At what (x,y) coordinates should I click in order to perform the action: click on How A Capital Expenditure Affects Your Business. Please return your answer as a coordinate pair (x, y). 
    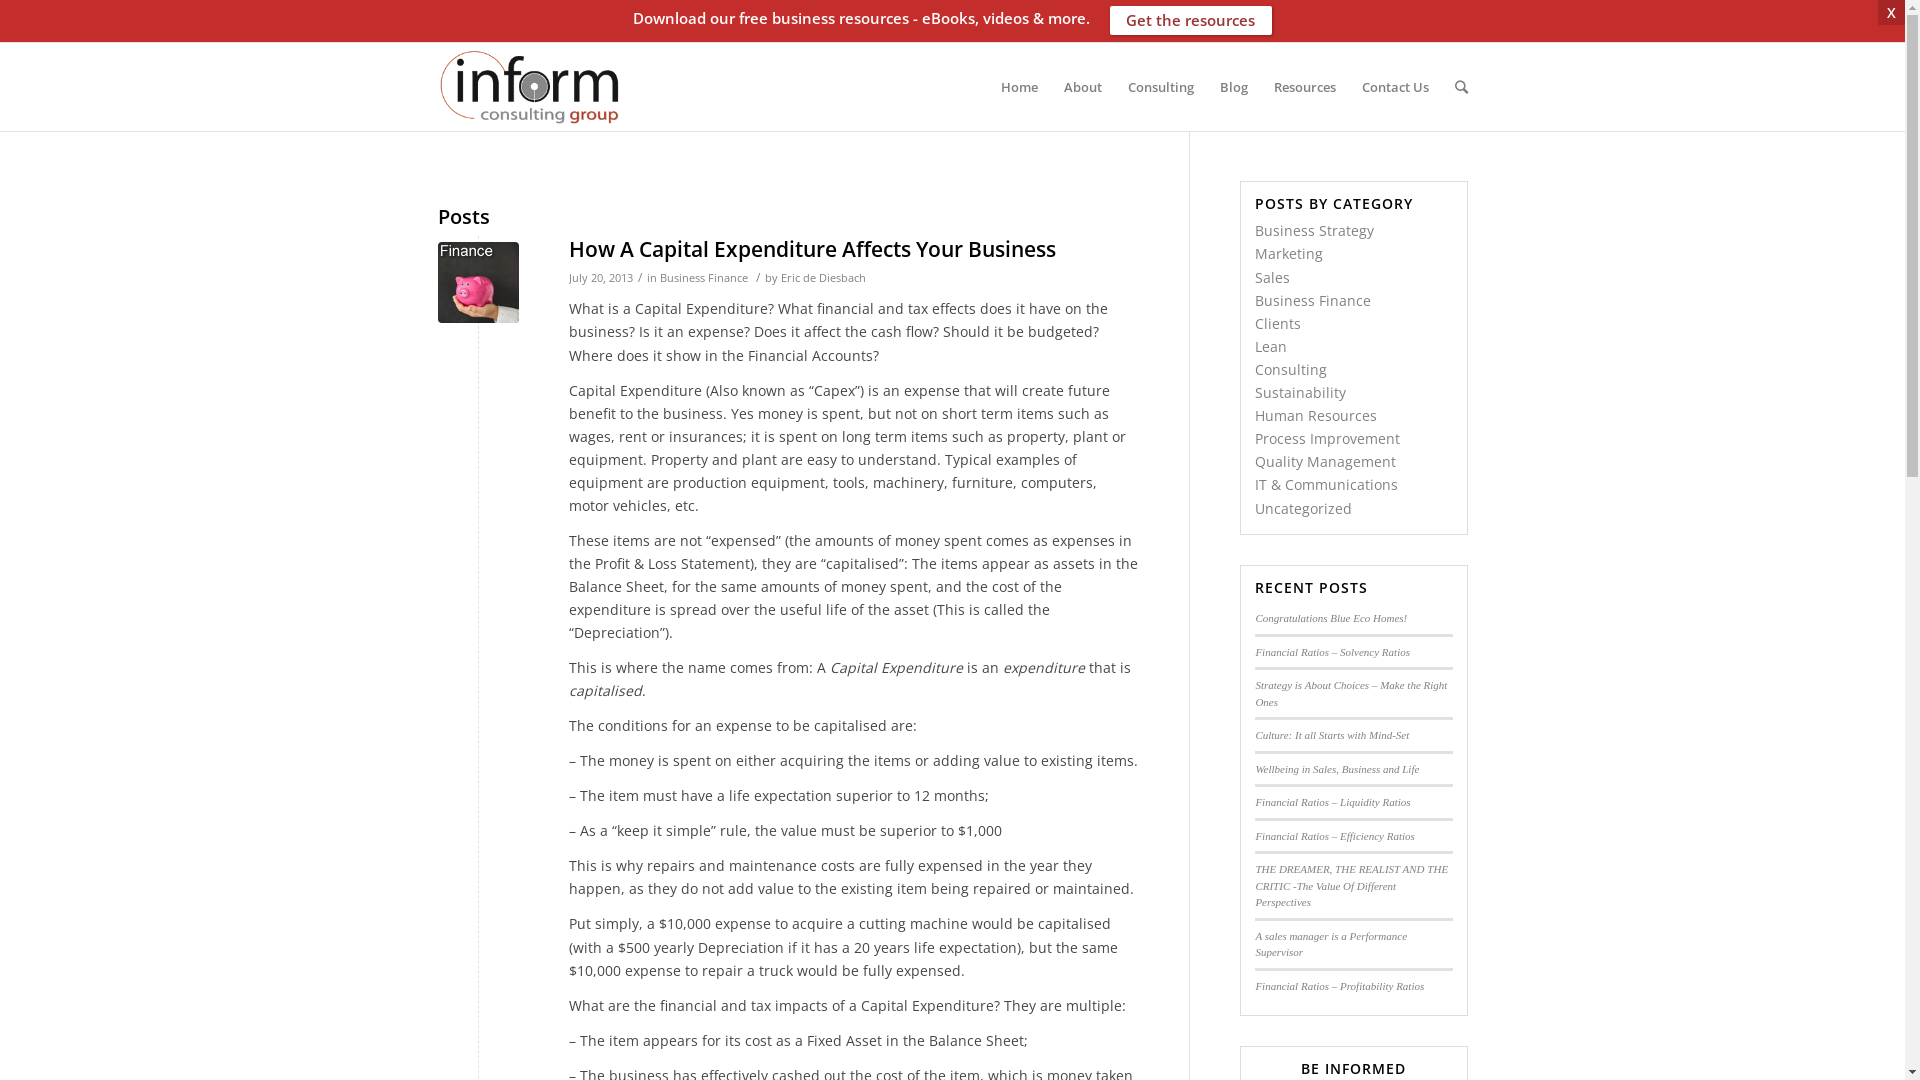
    Looking at the image, I should click on (812, 249).